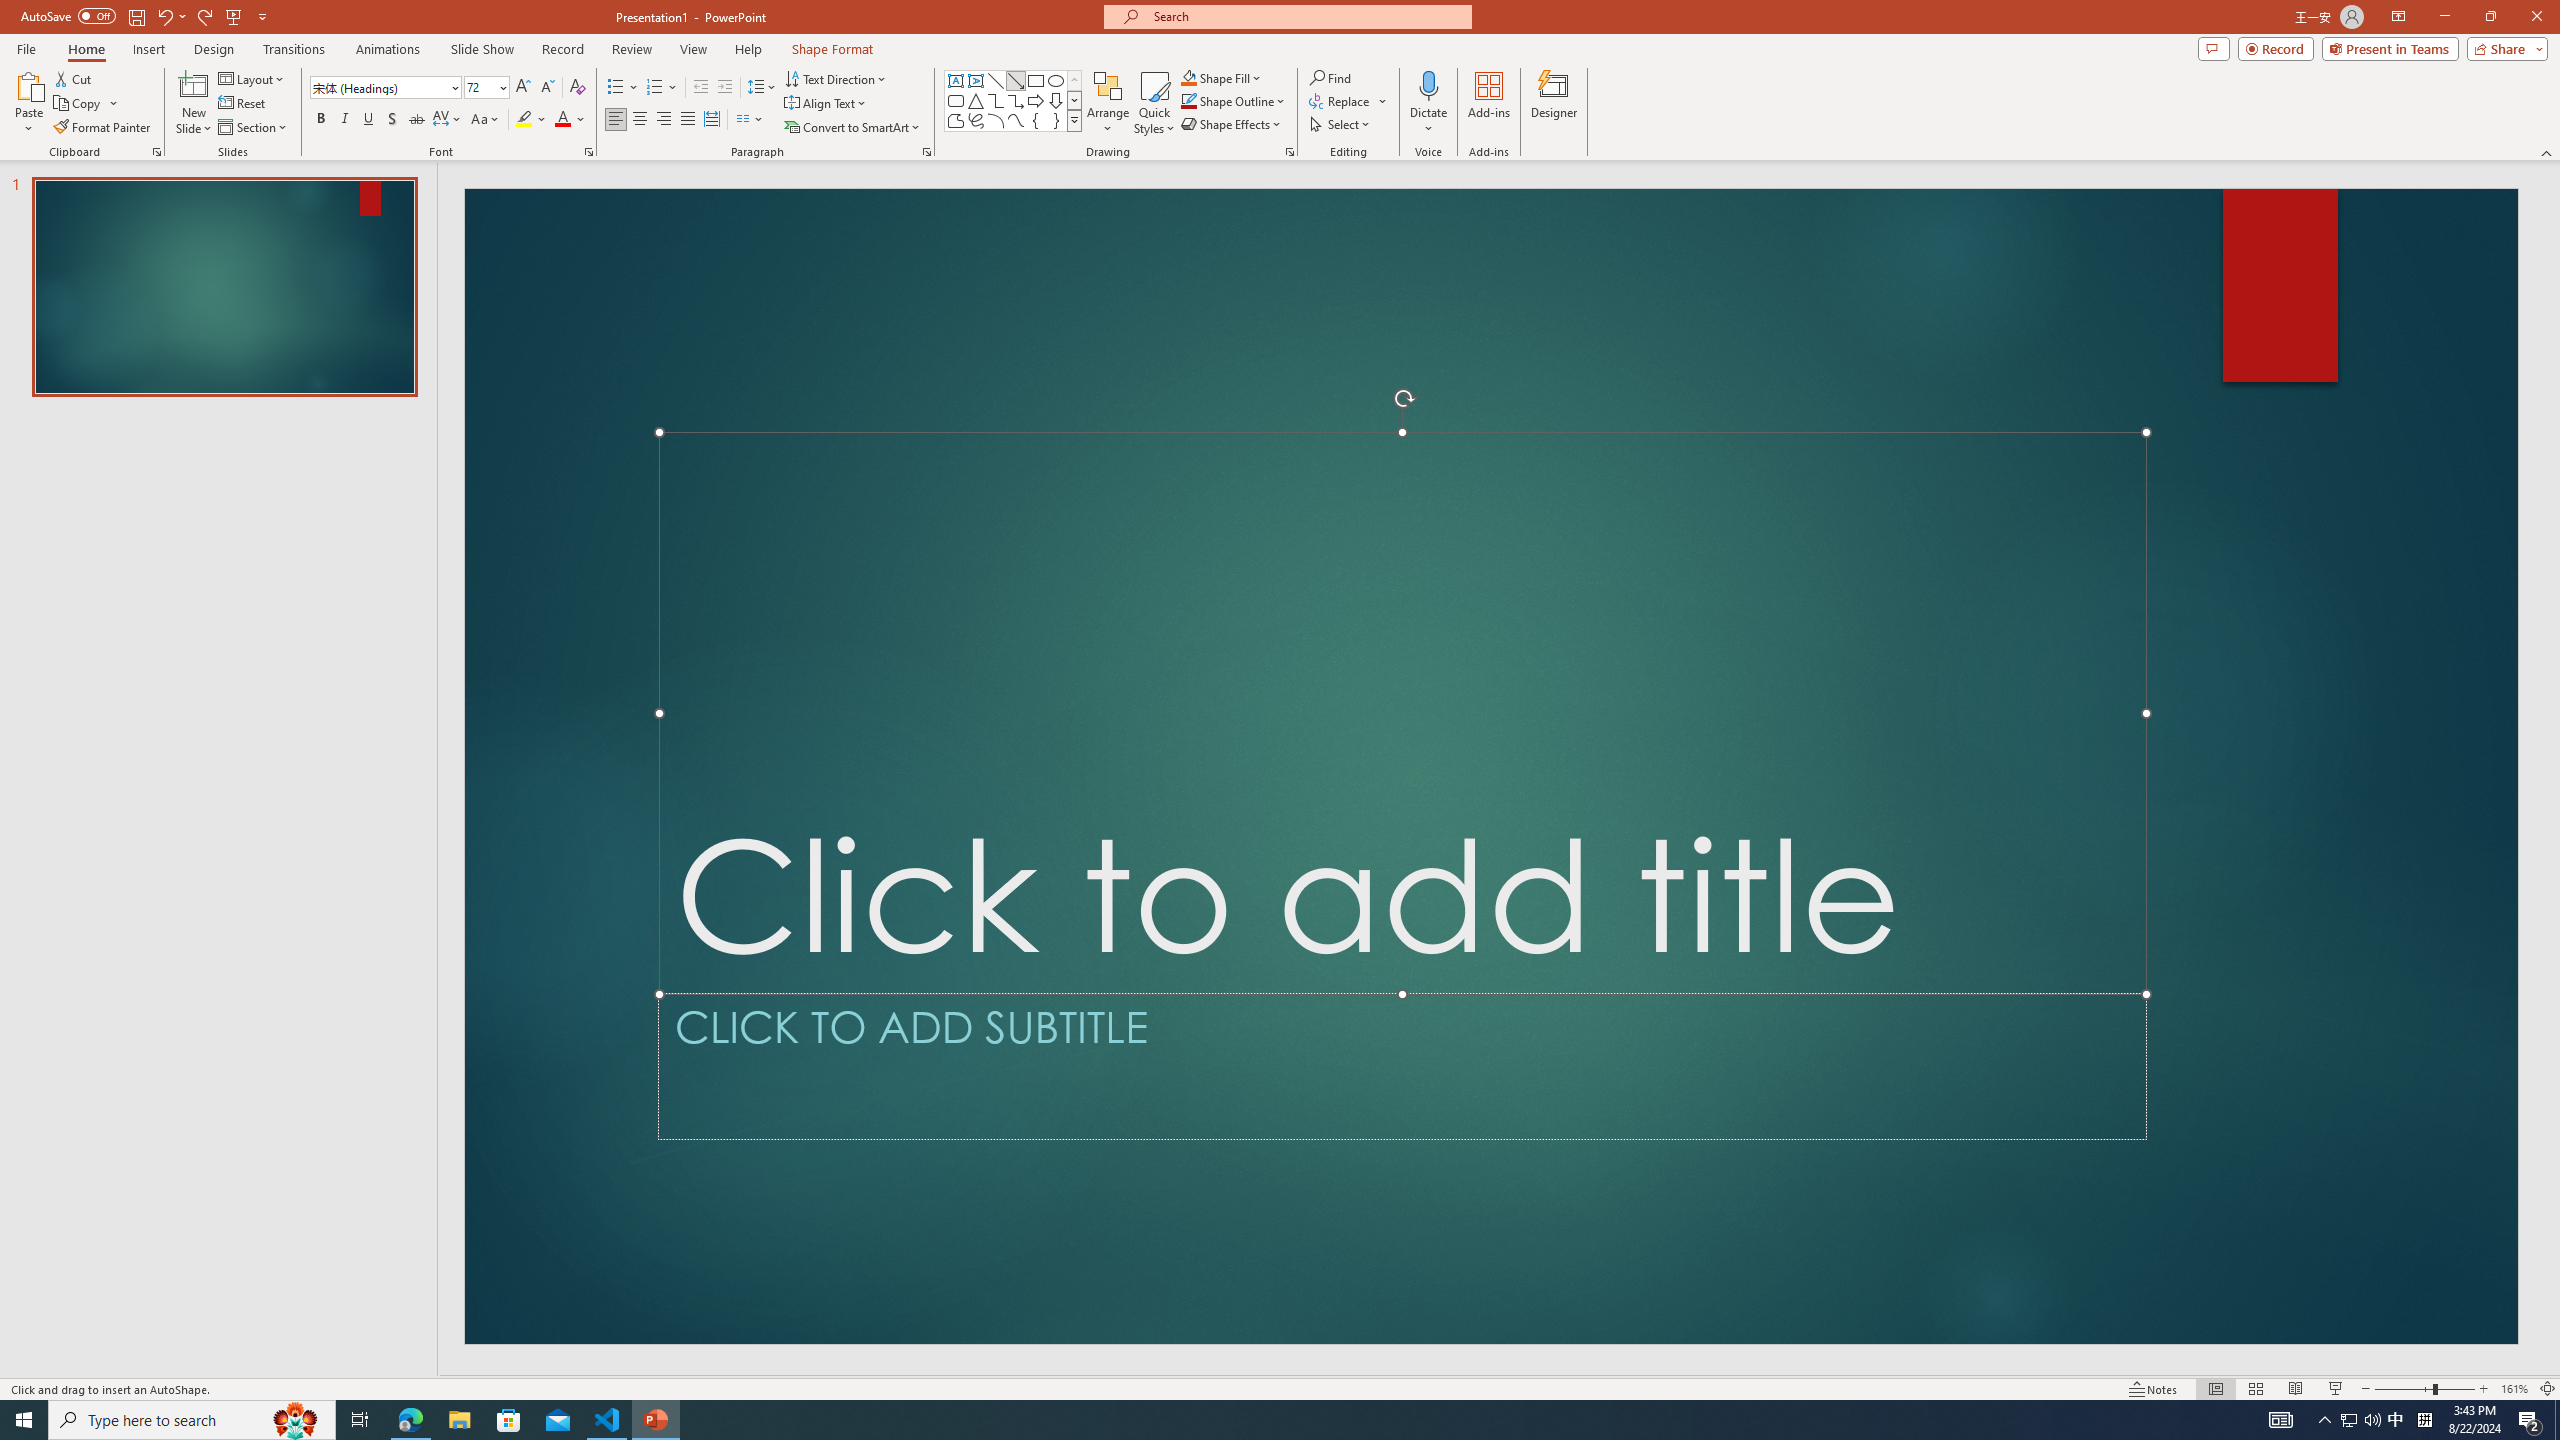 Image resolution: width=2560 pixels, height=1440 pixels. I want to click on Subtitle TextBox, so click(1402, 1066).